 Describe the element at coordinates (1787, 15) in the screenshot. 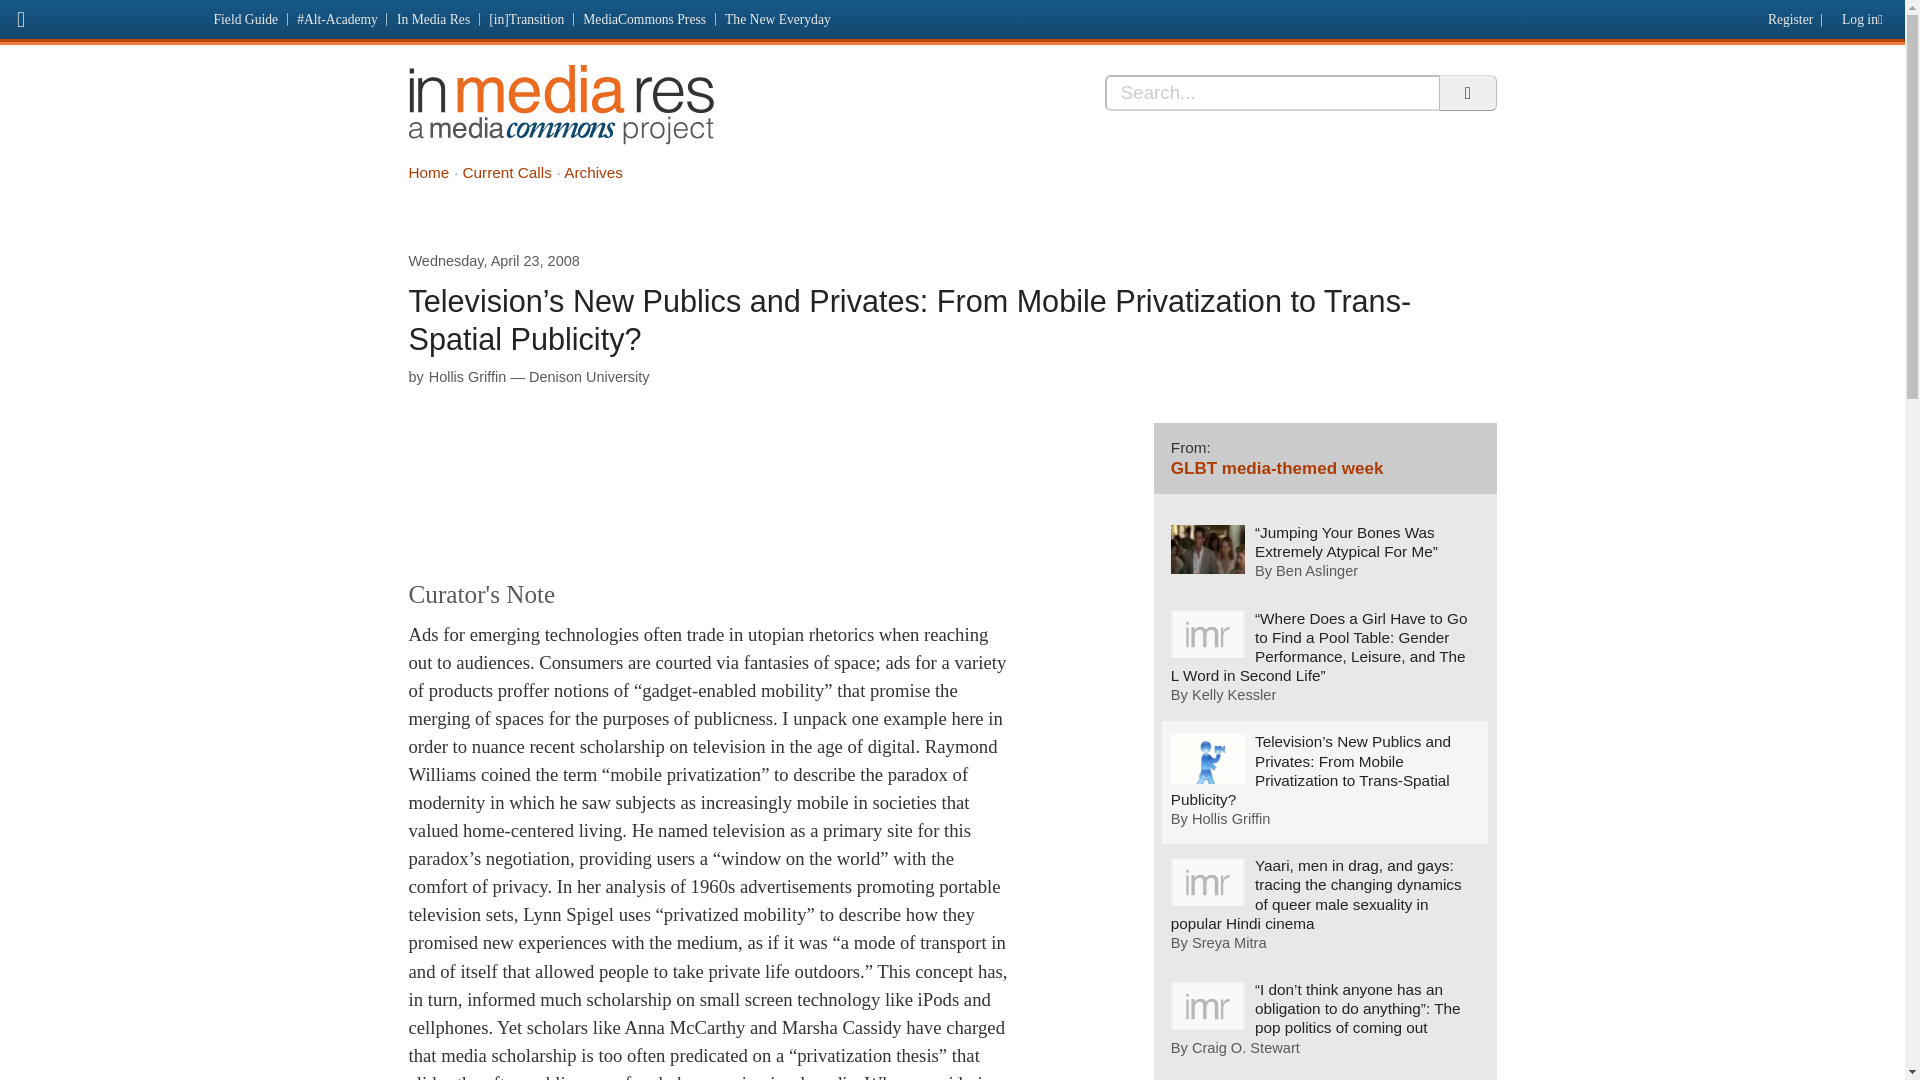

I see `Register` at that location.